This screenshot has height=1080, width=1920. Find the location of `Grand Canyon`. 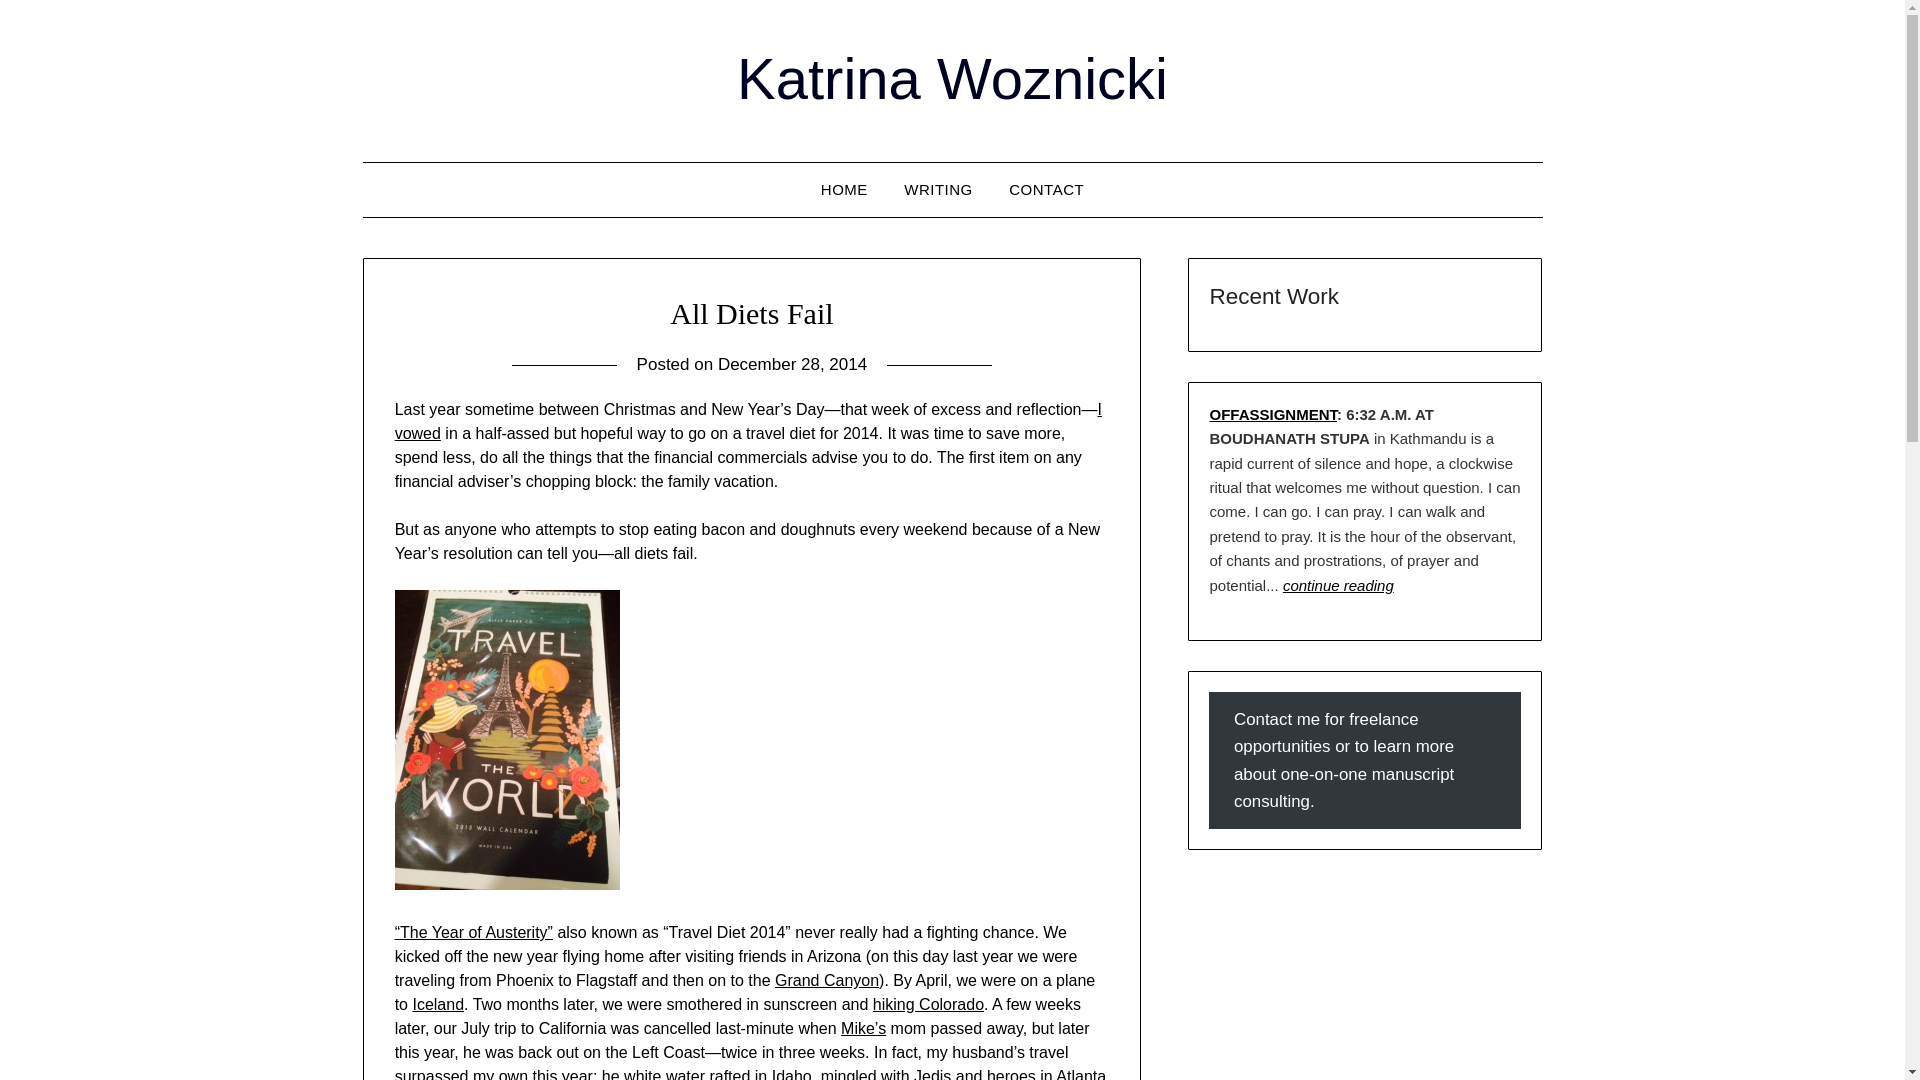

Grand Canyon is located at coordinates (827, 980).